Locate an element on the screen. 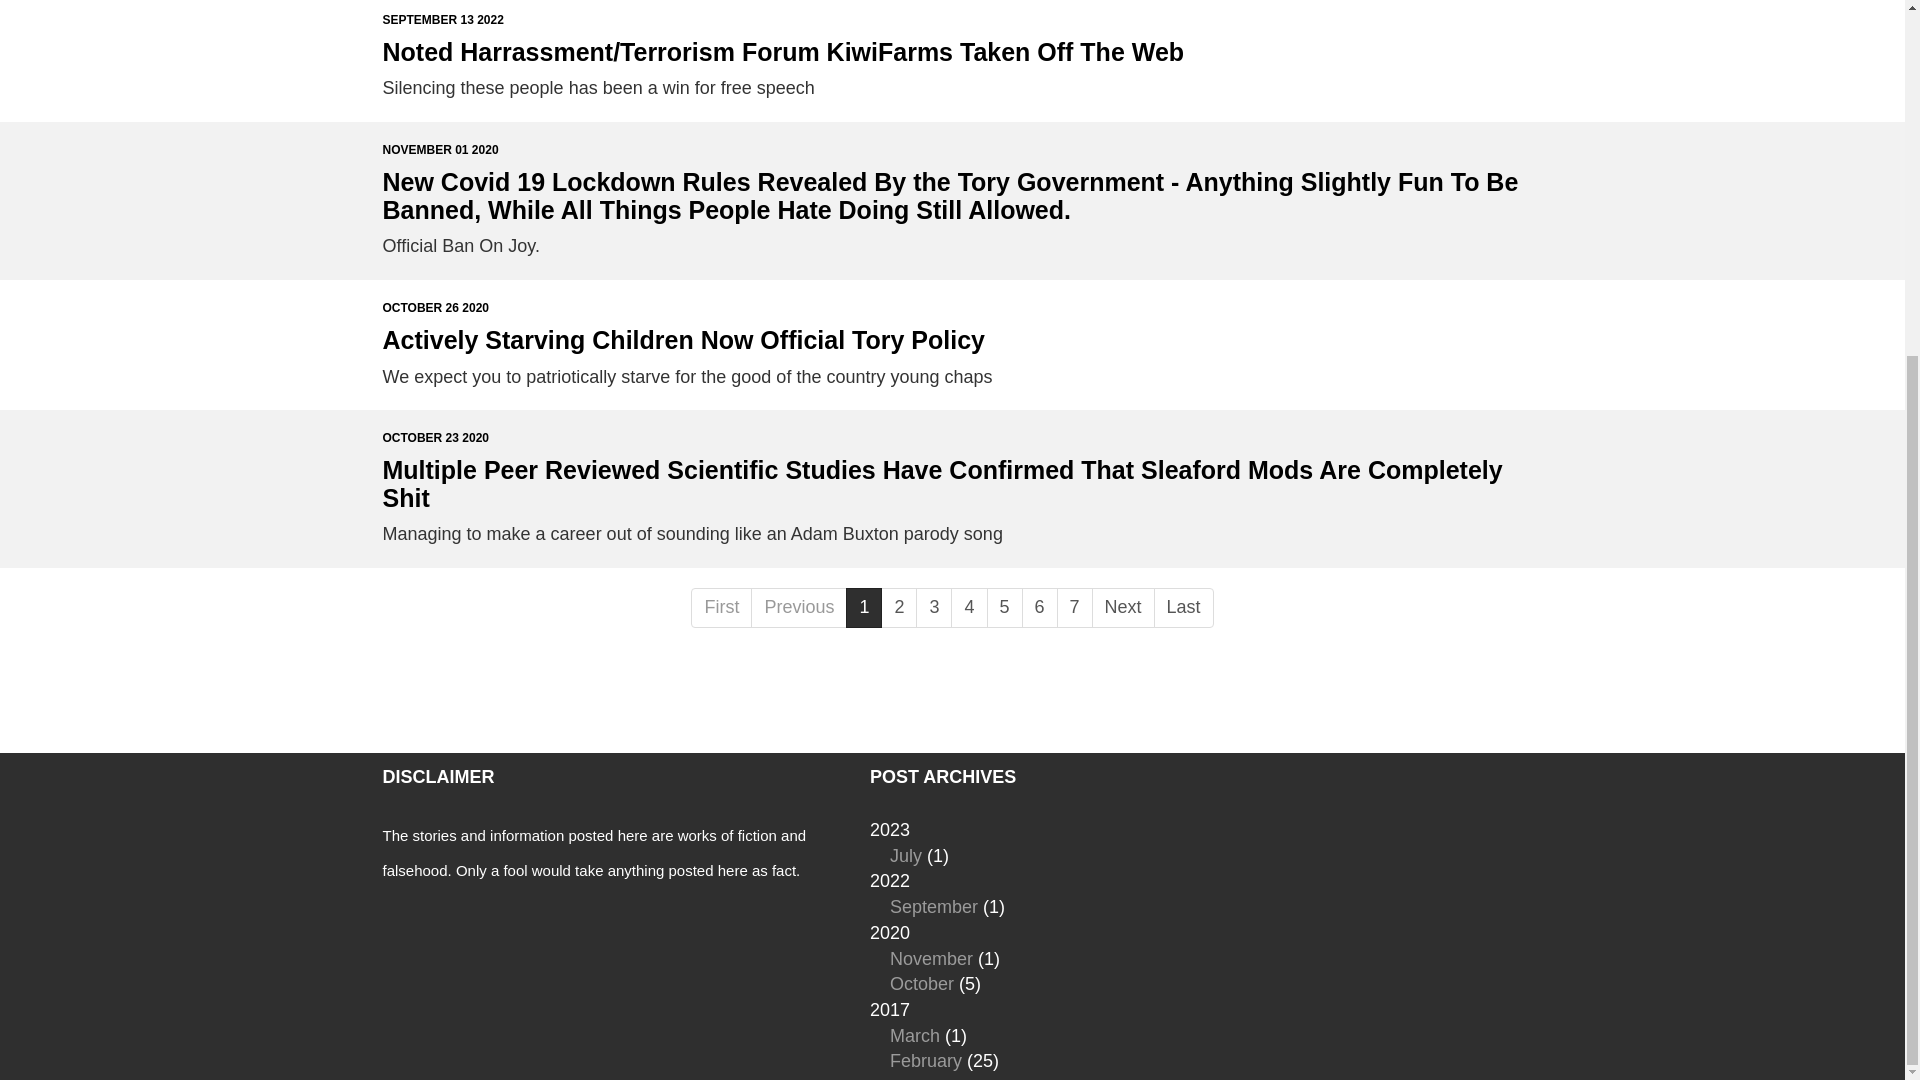 The height and width of the screenshot is (1080, 1920). 3 is located at coordinates (934, 607).